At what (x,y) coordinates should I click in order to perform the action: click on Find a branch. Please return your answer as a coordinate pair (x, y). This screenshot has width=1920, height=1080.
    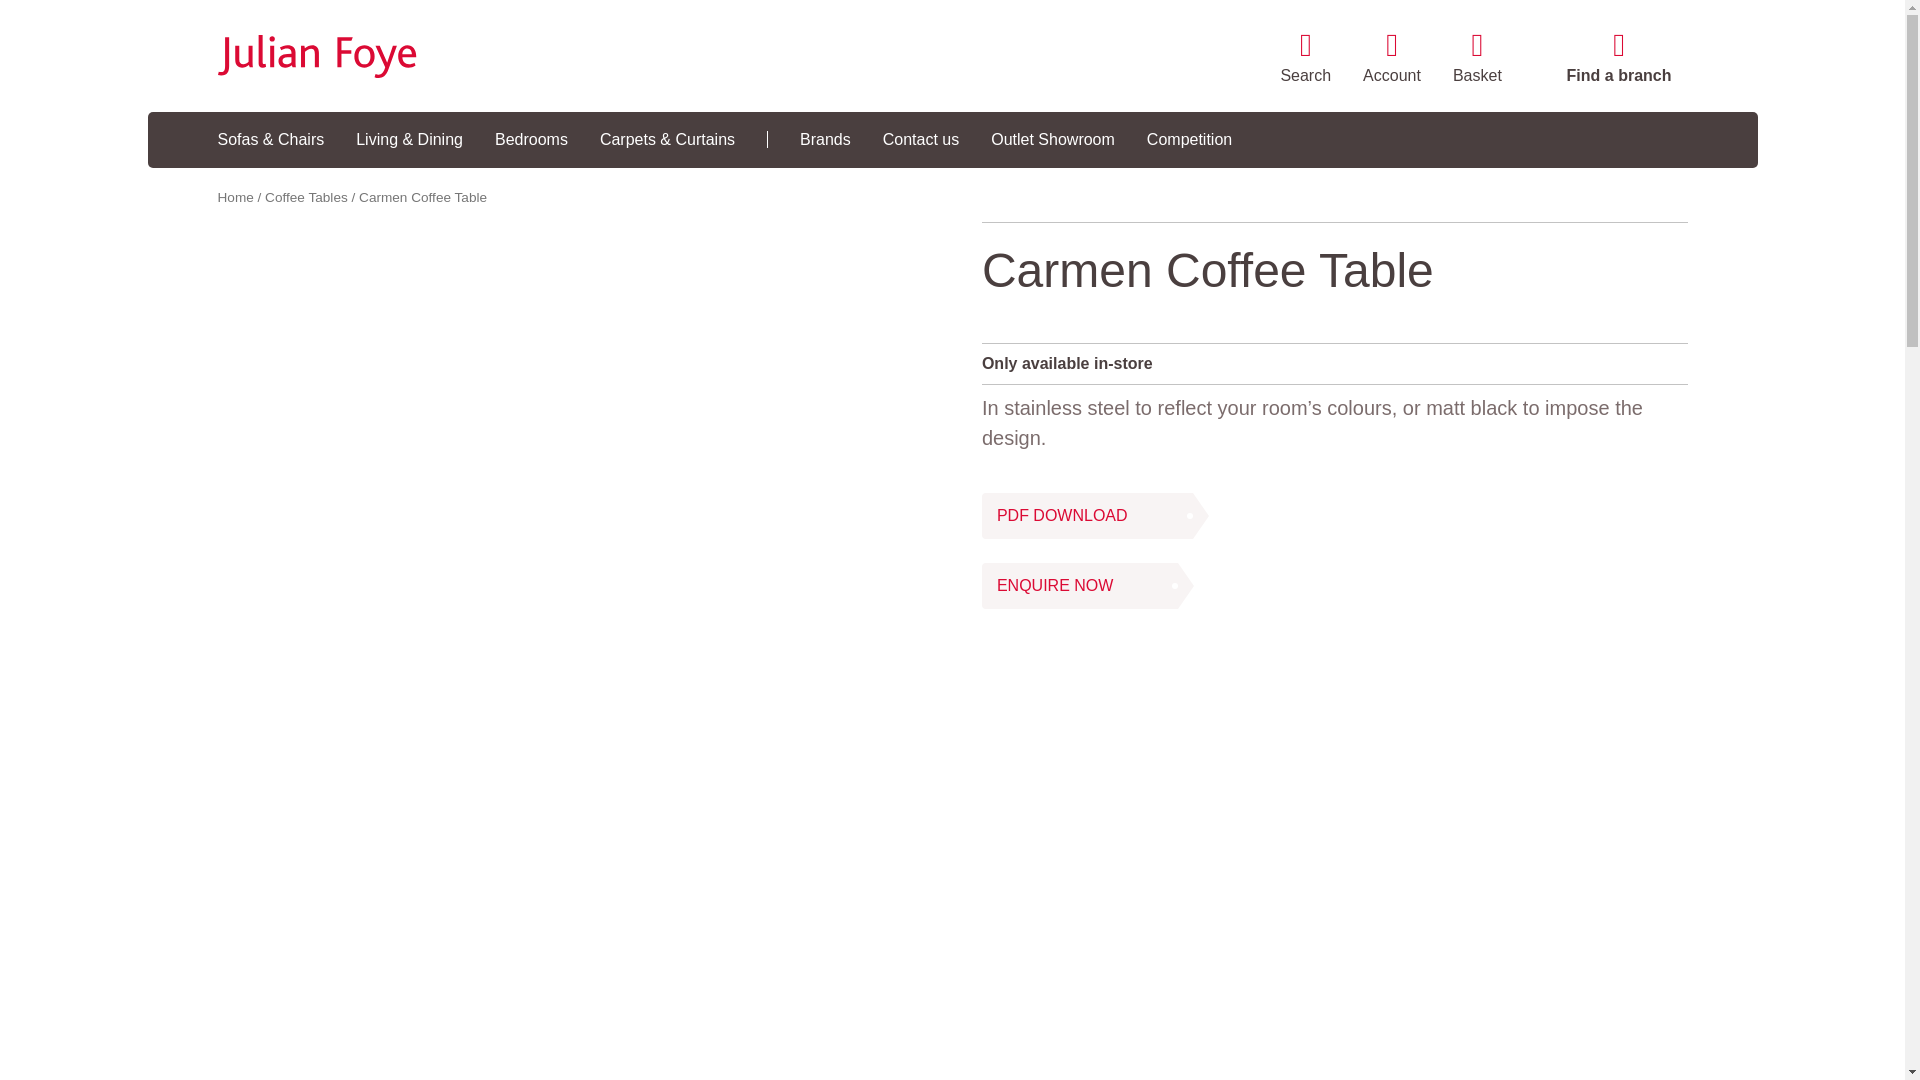
    Looking at the image, I should click on (1619, 60).